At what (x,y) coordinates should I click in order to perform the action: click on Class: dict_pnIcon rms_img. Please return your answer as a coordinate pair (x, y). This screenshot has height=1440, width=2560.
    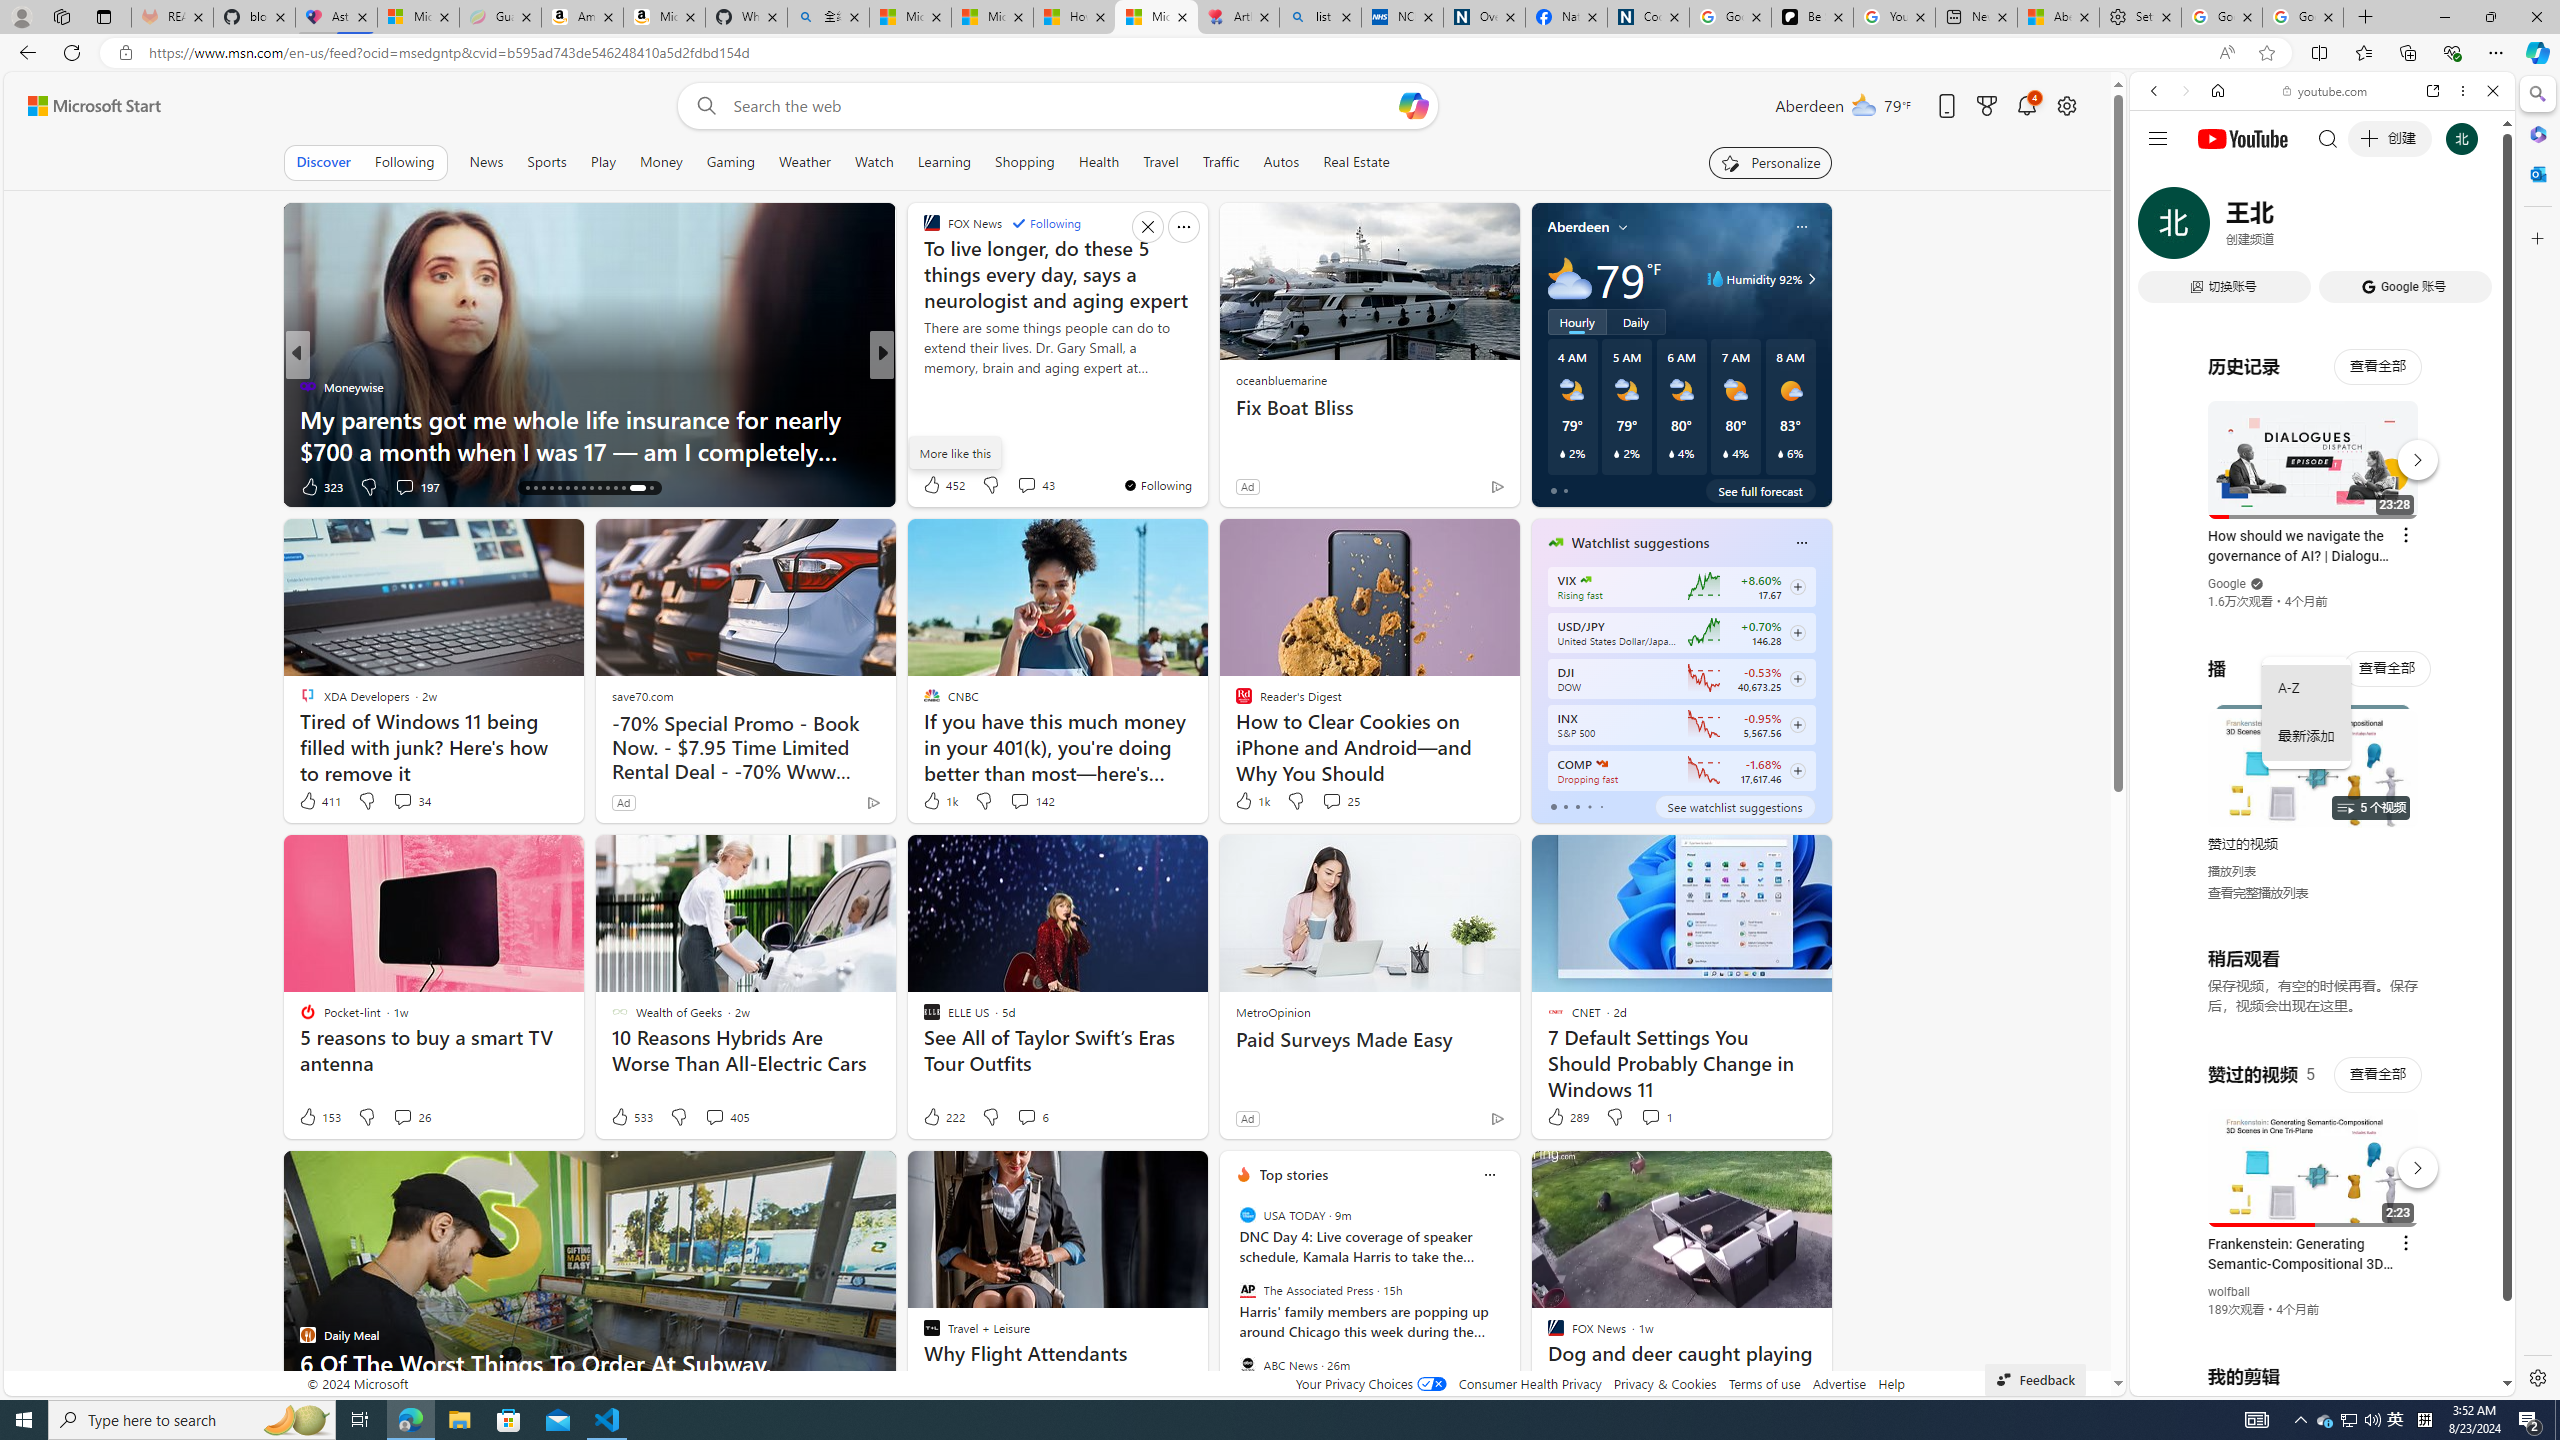
    Looking at the image, I should click on (2307, 1380).